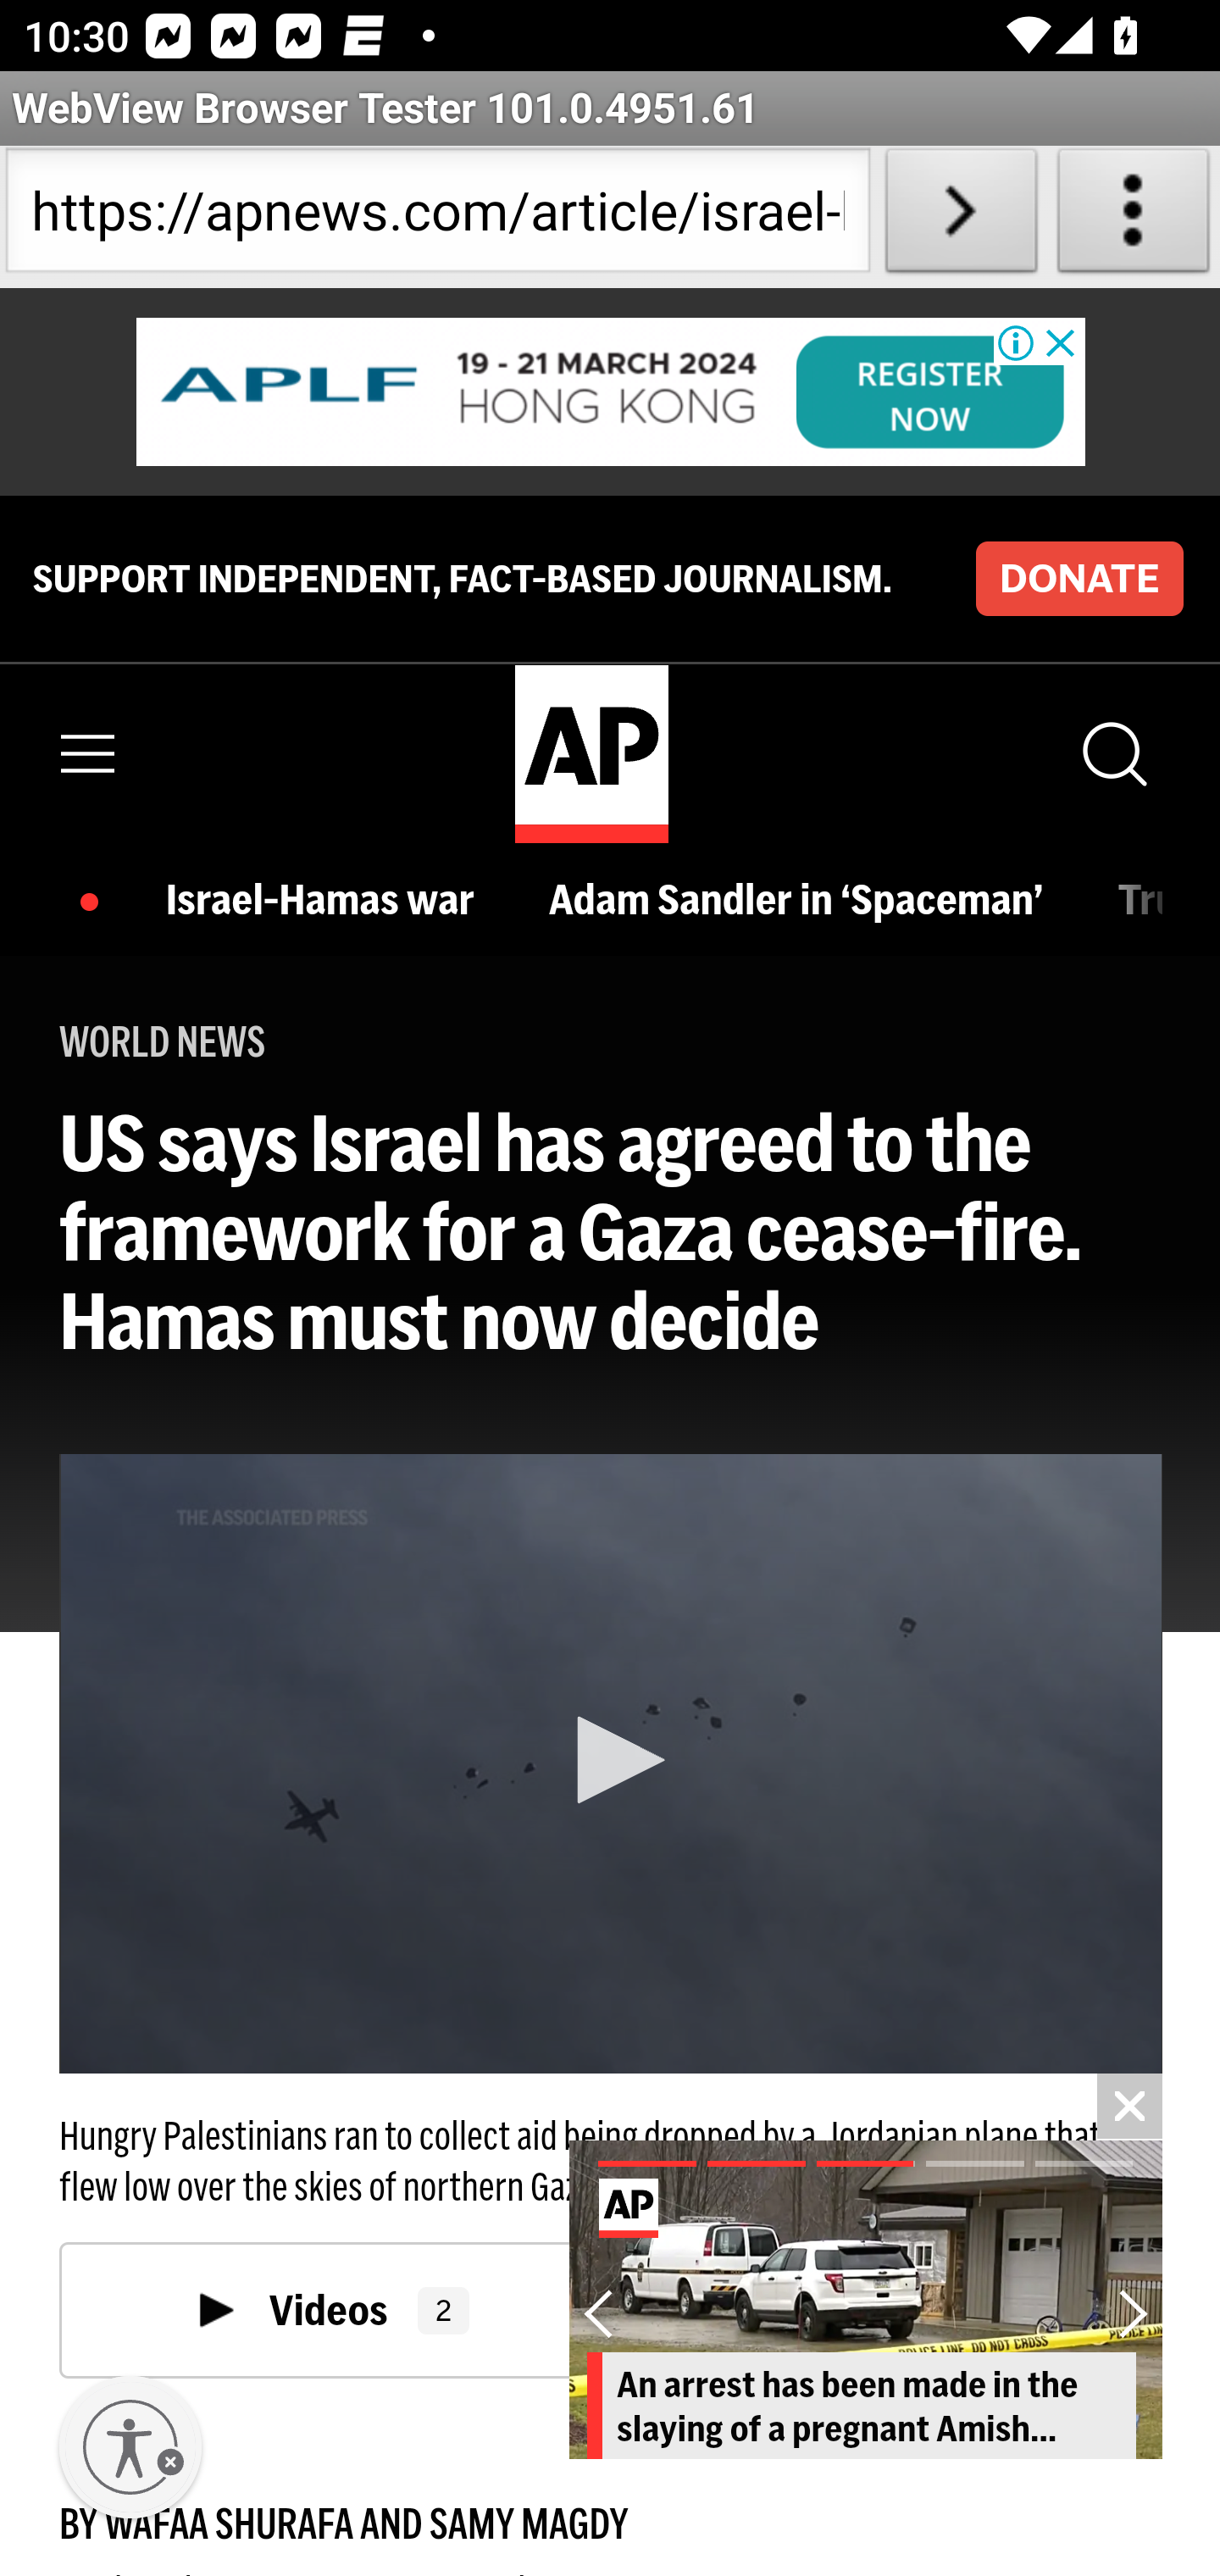 This screenshot has height=2576, width=1220. Describe the element at coordinates (89, 752) in the screenshot. I see `Menu` at that location.